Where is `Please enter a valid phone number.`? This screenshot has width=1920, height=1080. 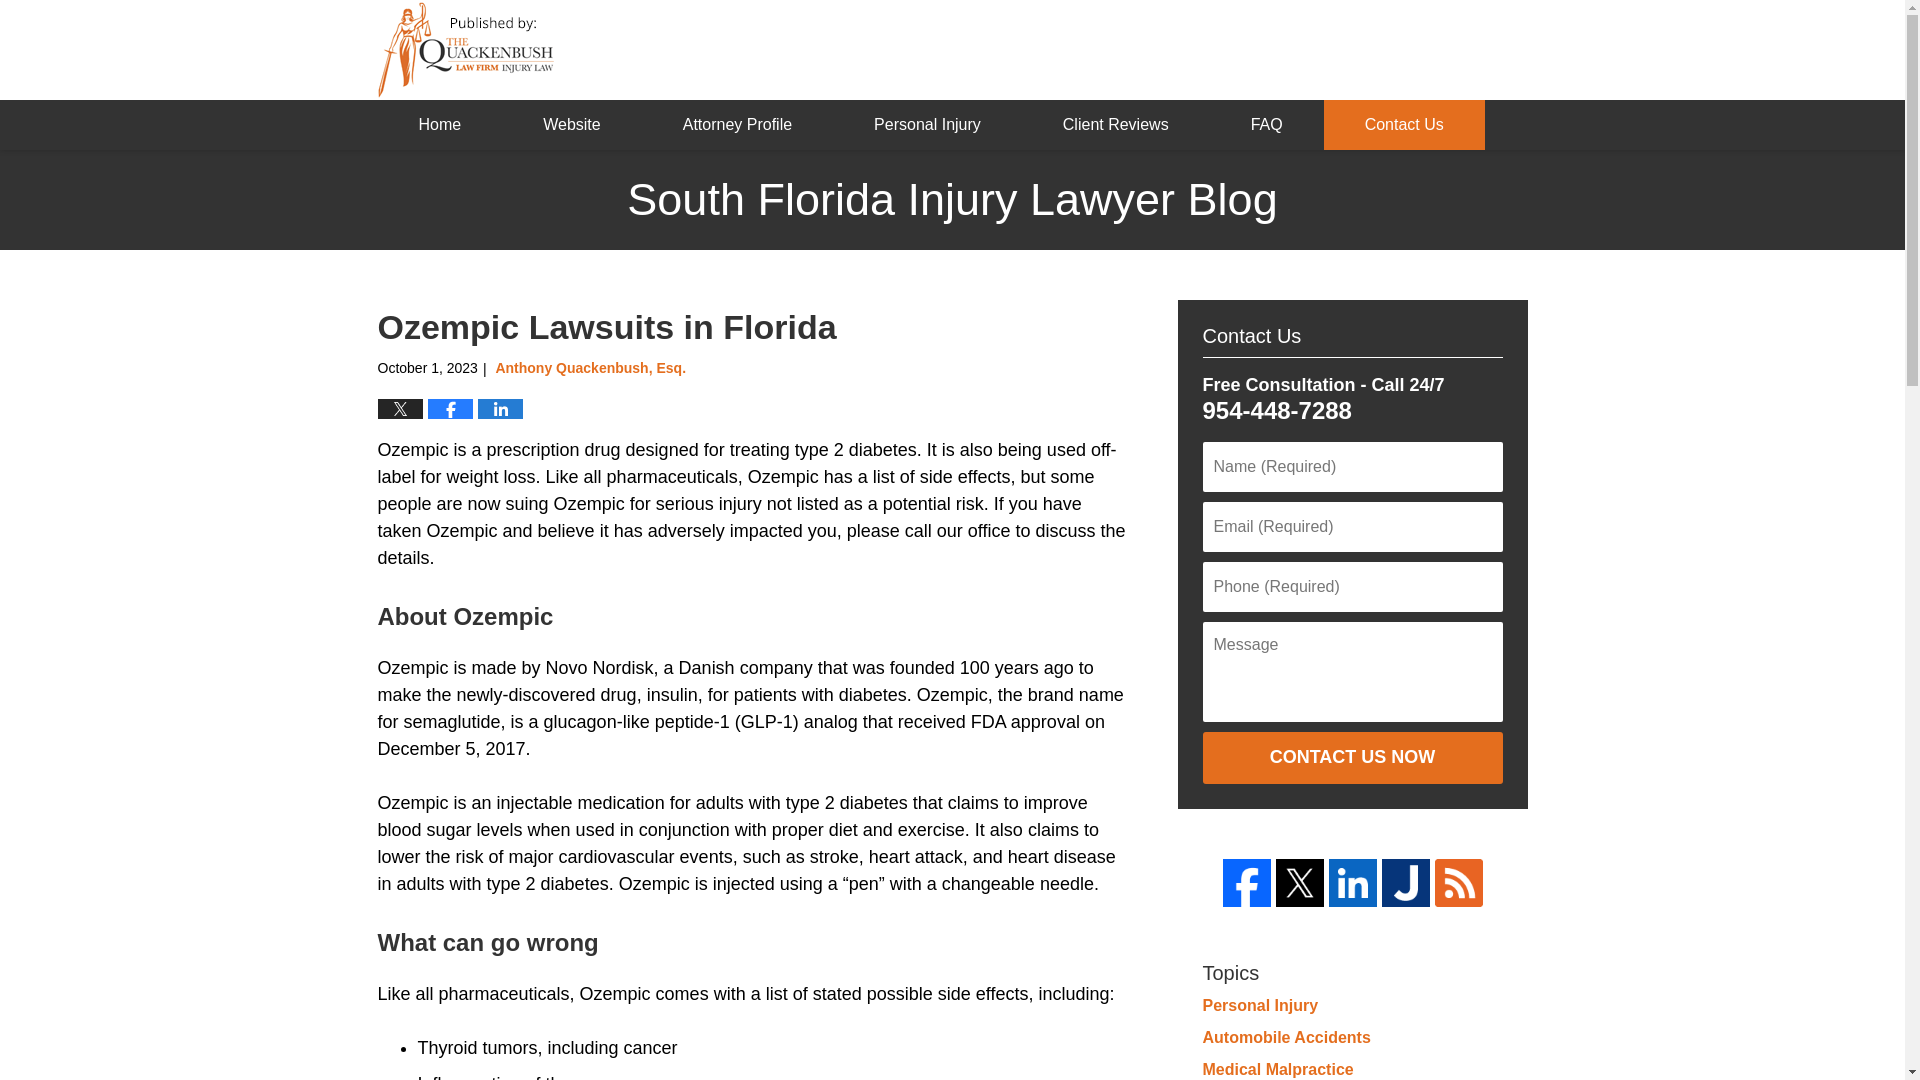 Please enter a valid phone number. is located at coordinates (1351, 586).